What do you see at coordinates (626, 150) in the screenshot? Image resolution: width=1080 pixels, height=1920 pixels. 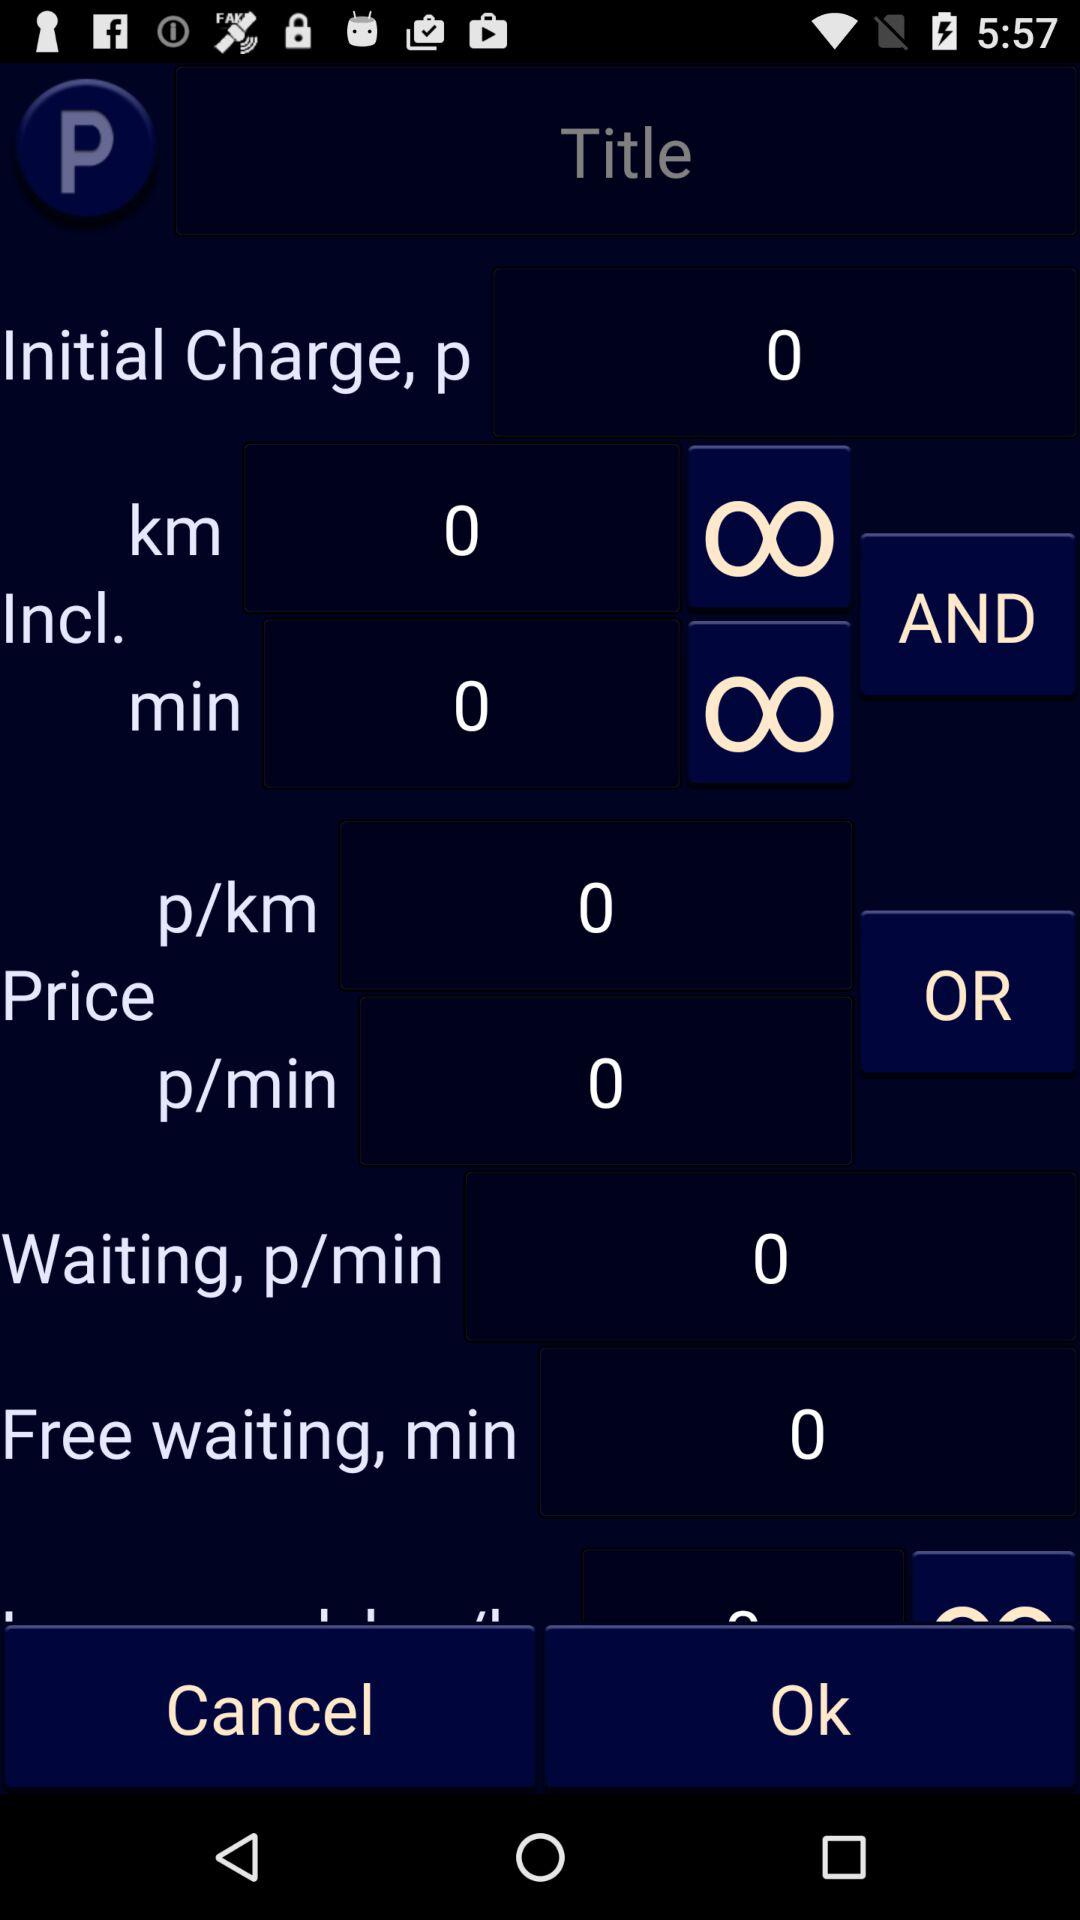 I see `title` at bounding box center [626, 150].